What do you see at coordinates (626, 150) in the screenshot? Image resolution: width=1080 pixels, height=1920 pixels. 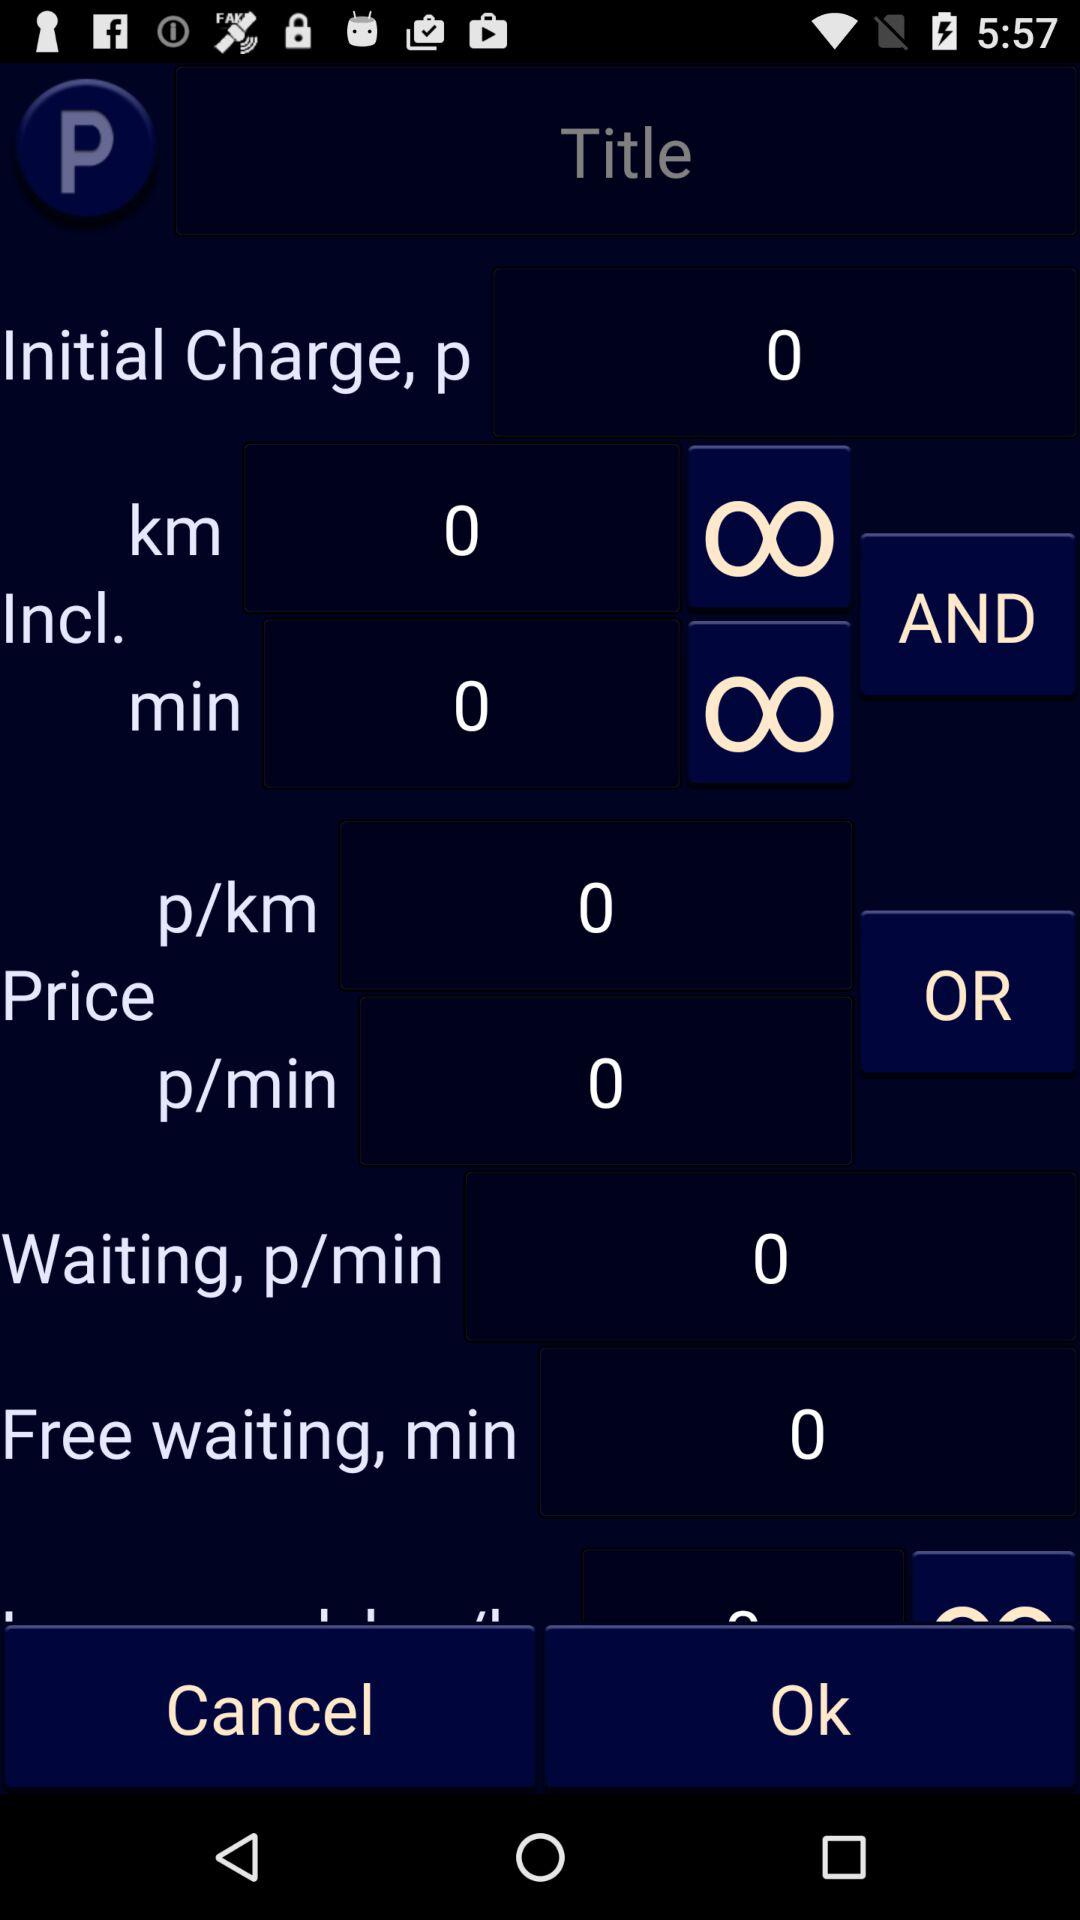 I see `title` at bounding box center [626, 150].